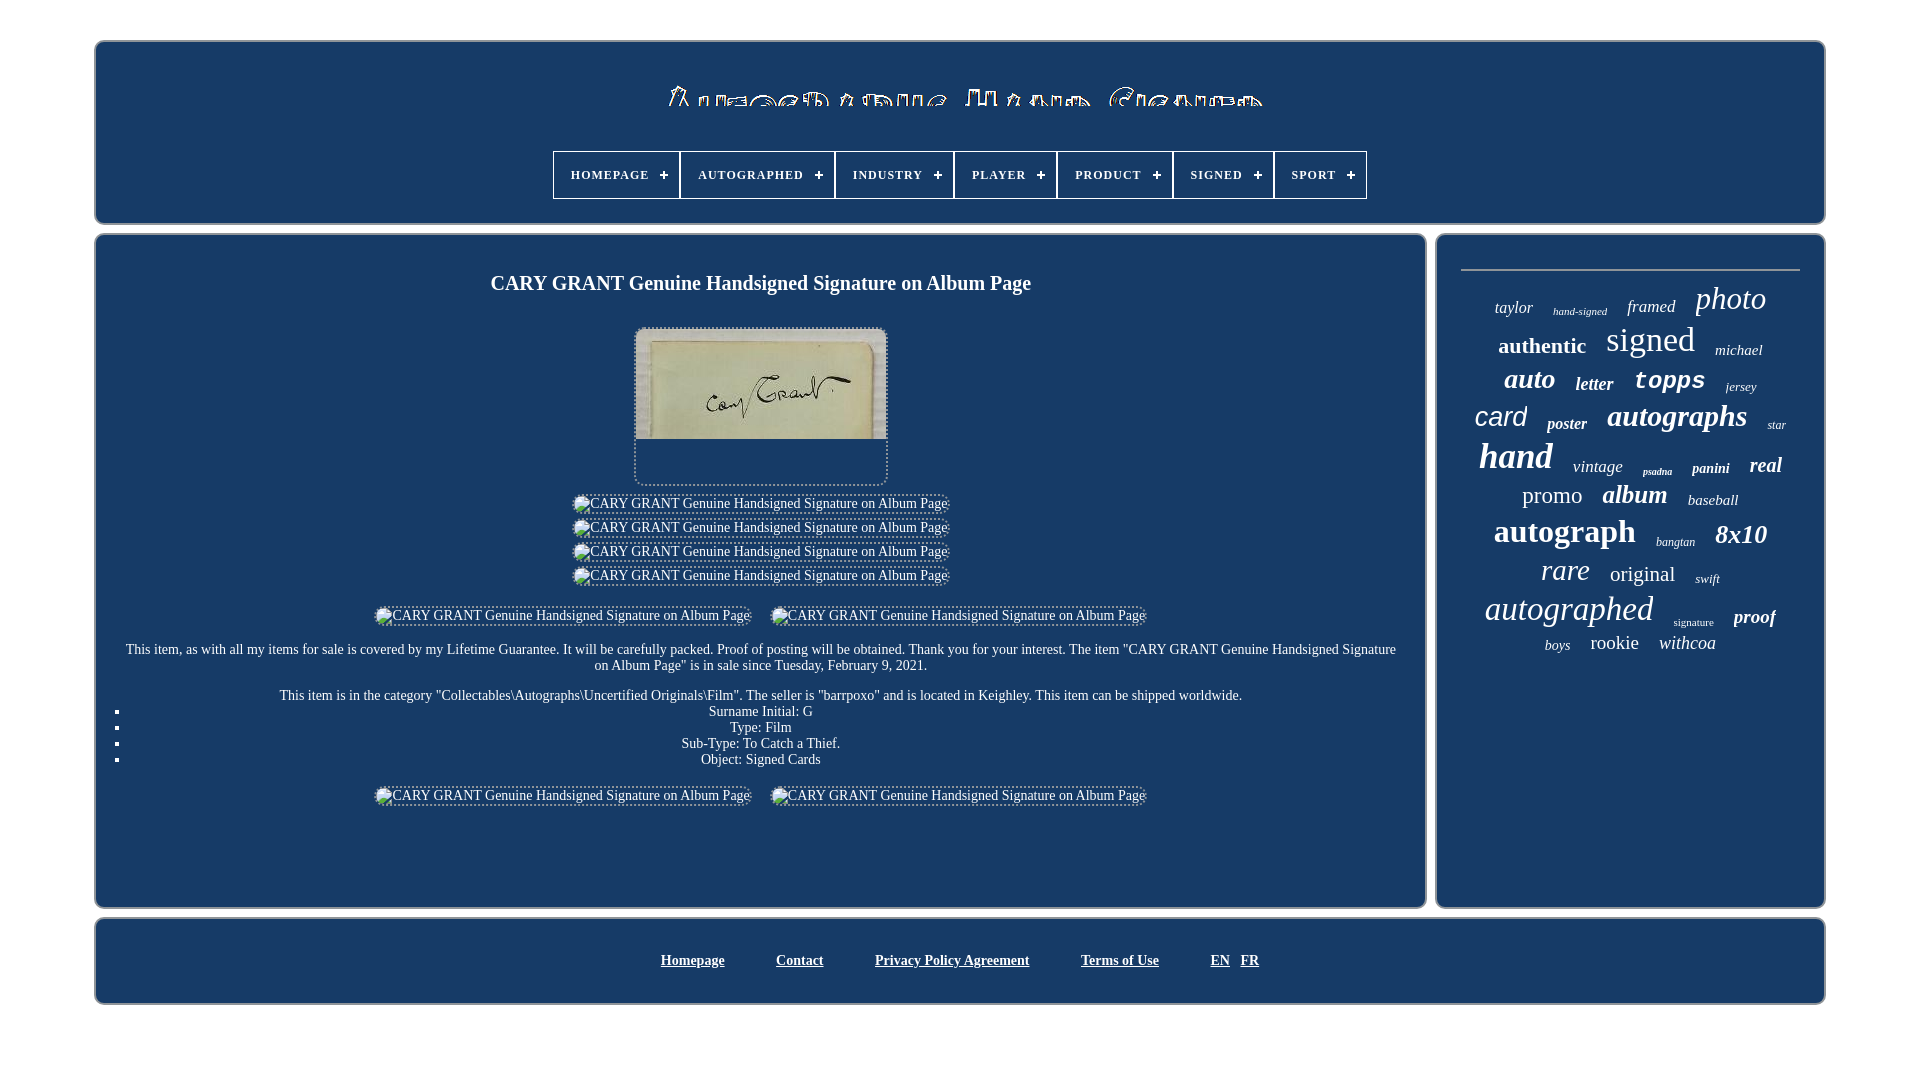  Describe the element at coordinates (760, 552) in the screenshot. I see `CARY GRANT Genuine Handsigned Signature on Album Page` at that location.